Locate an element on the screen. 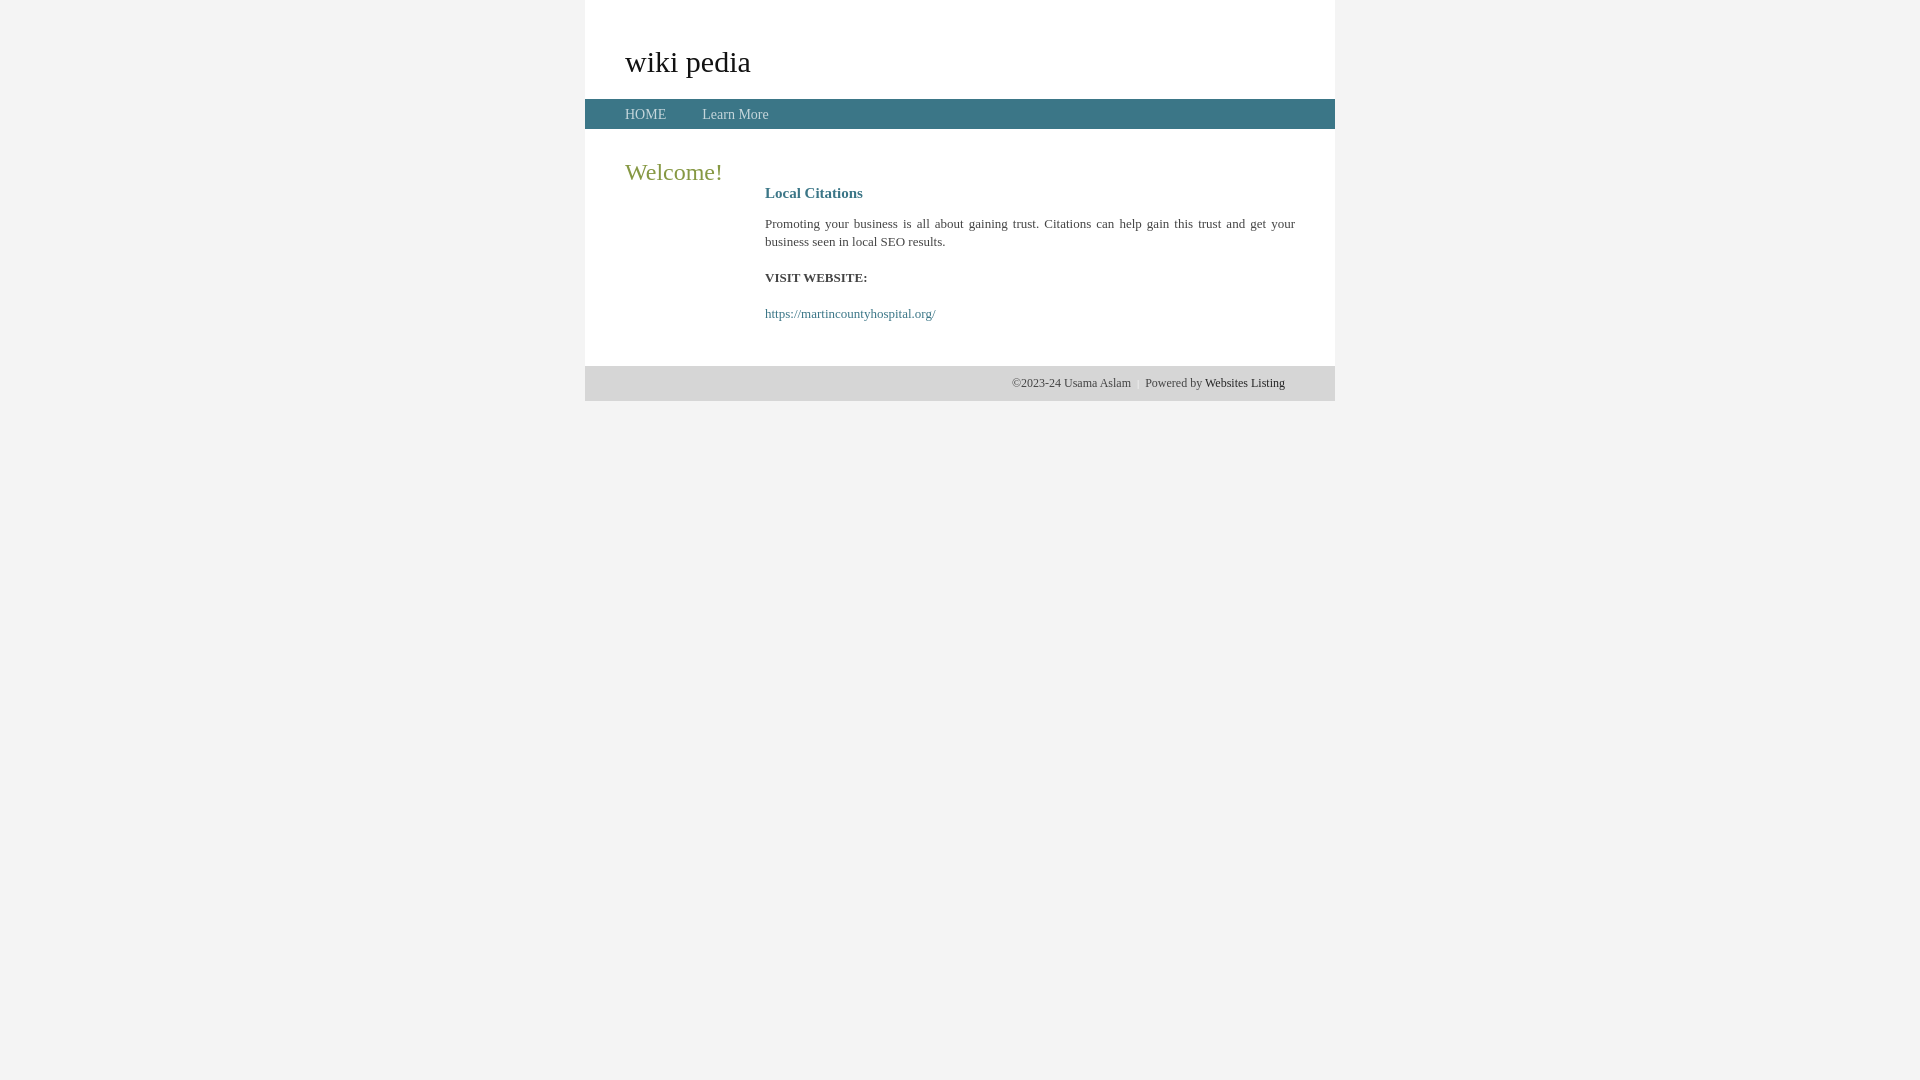 This screenshot has height=1080, width=1920. HOME is located at coordinates (646, 114).